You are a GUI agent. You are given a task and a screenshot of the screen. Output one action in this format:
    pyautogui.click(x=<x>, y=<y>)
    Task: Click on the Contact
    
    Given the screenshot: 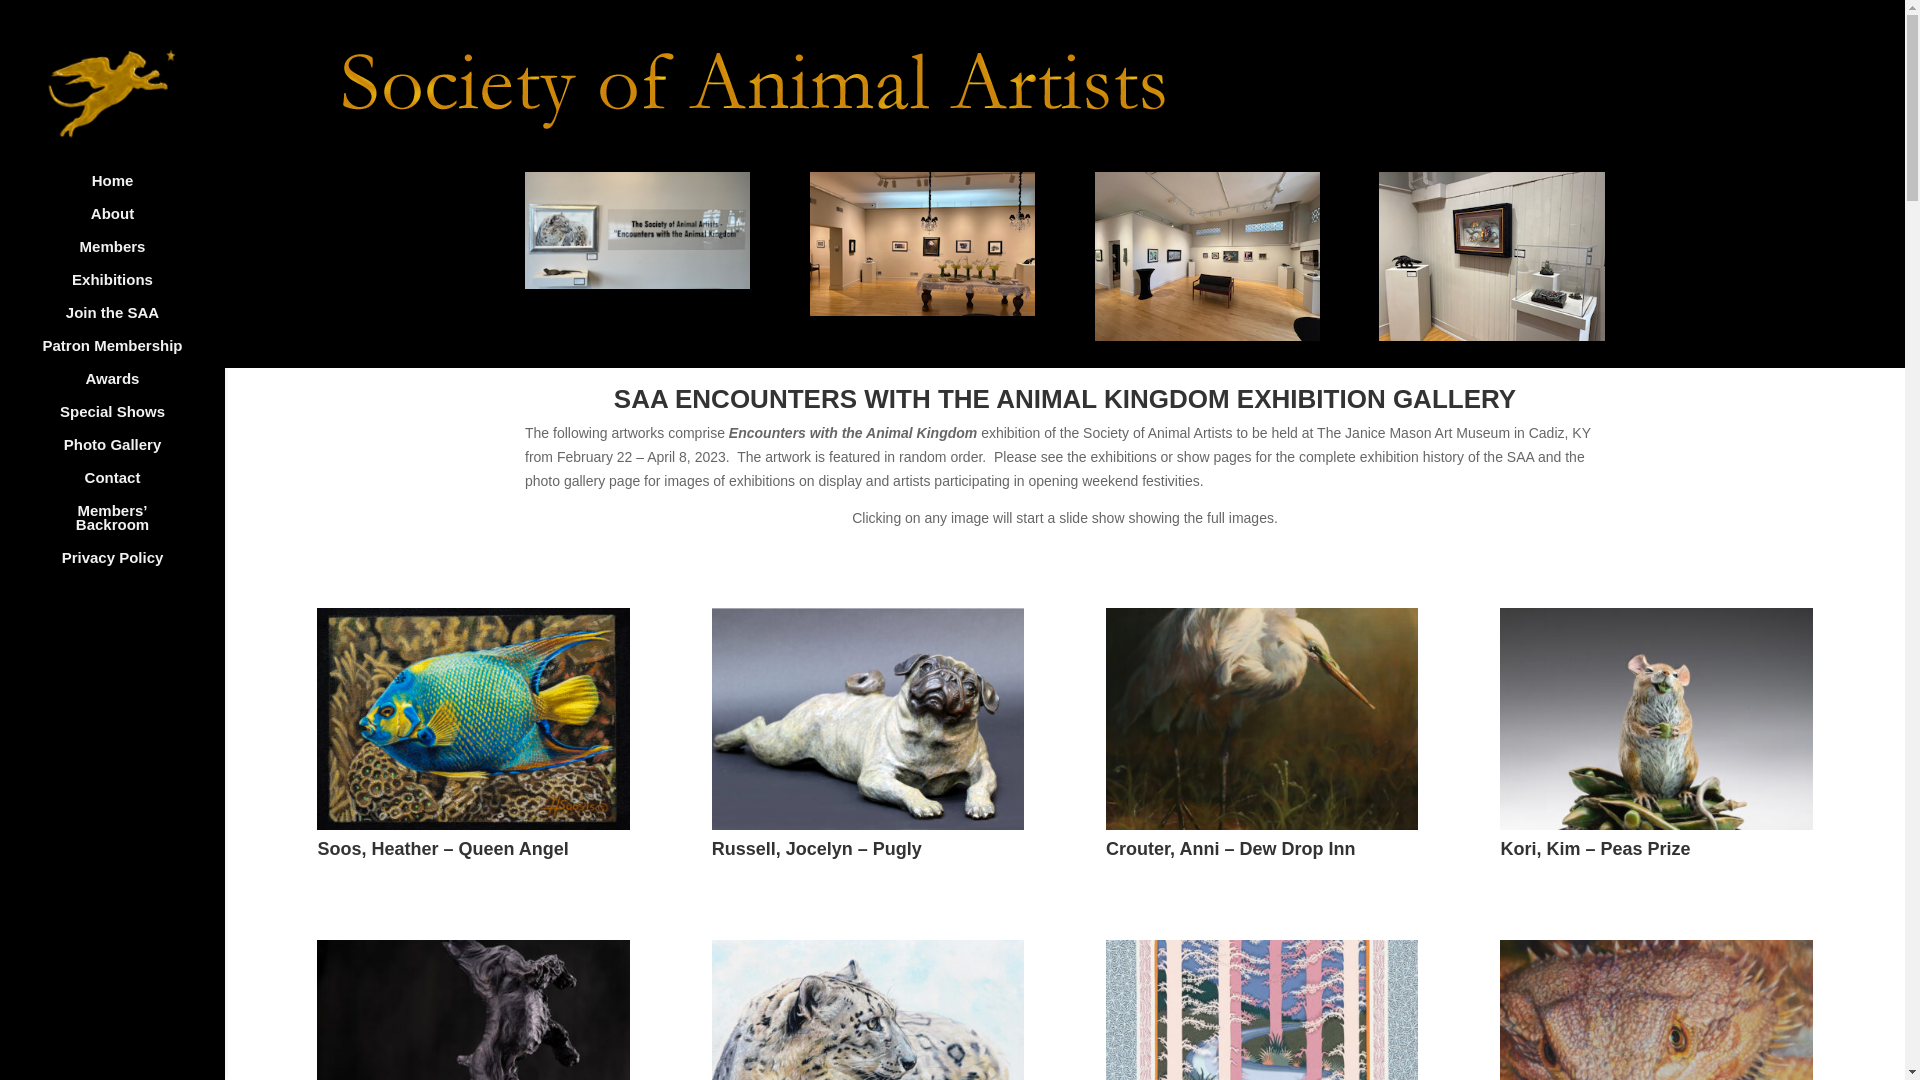 What is the action you would take?
    pyautogui.click(x=132, y=487)
    